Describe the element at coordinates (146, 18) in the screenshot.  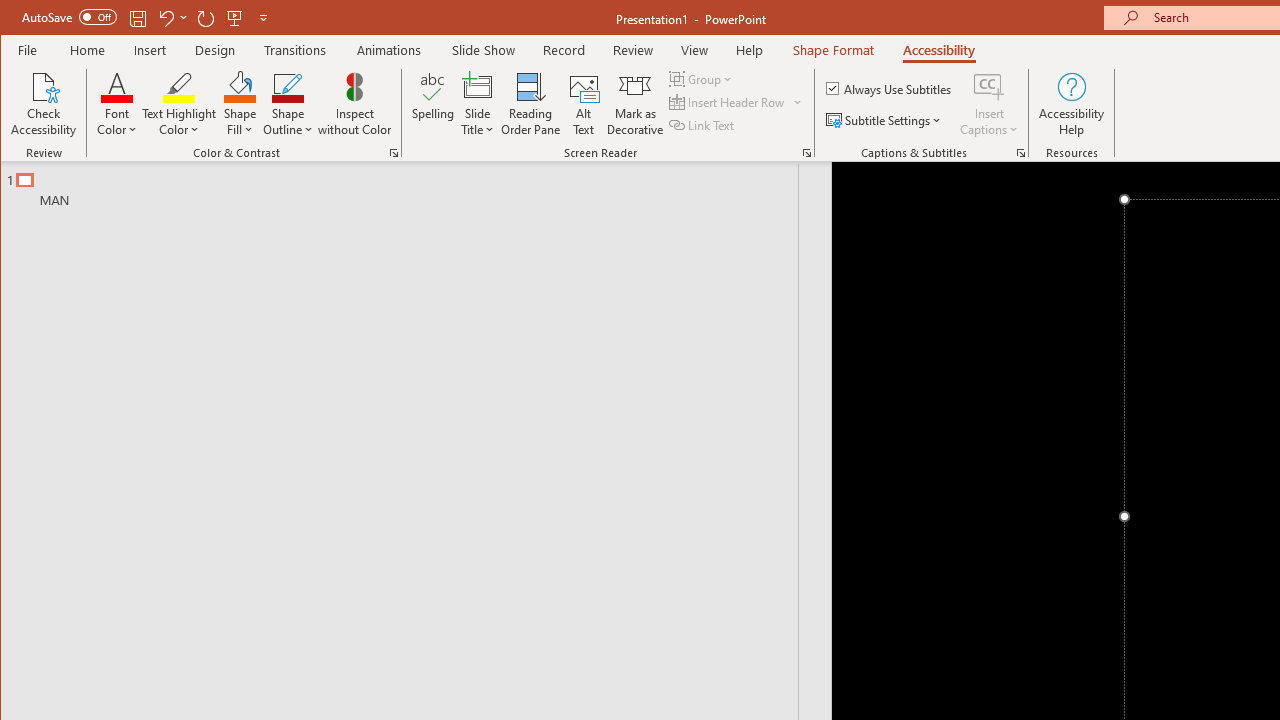
I see `Quick Access Toolbar` at that location.